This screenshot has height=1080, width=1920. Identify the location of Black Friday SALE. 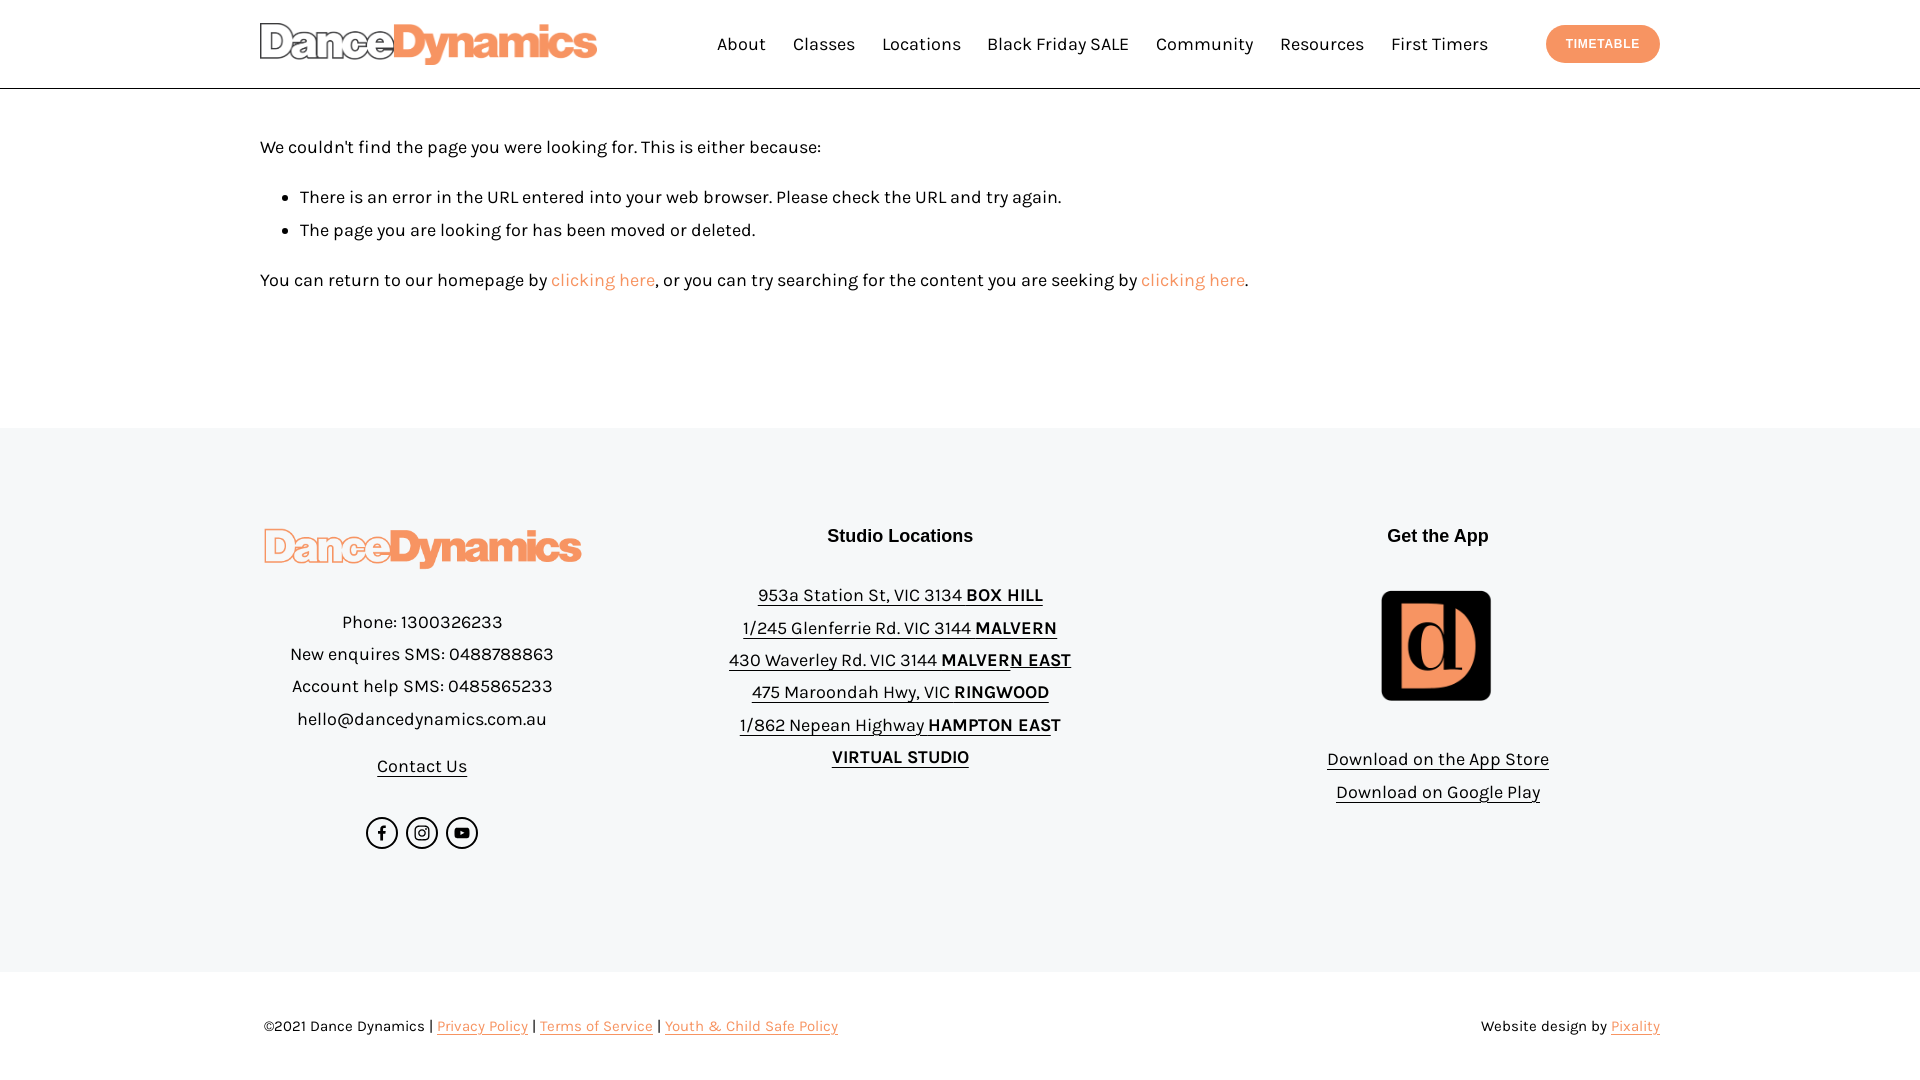
(1058, 44).